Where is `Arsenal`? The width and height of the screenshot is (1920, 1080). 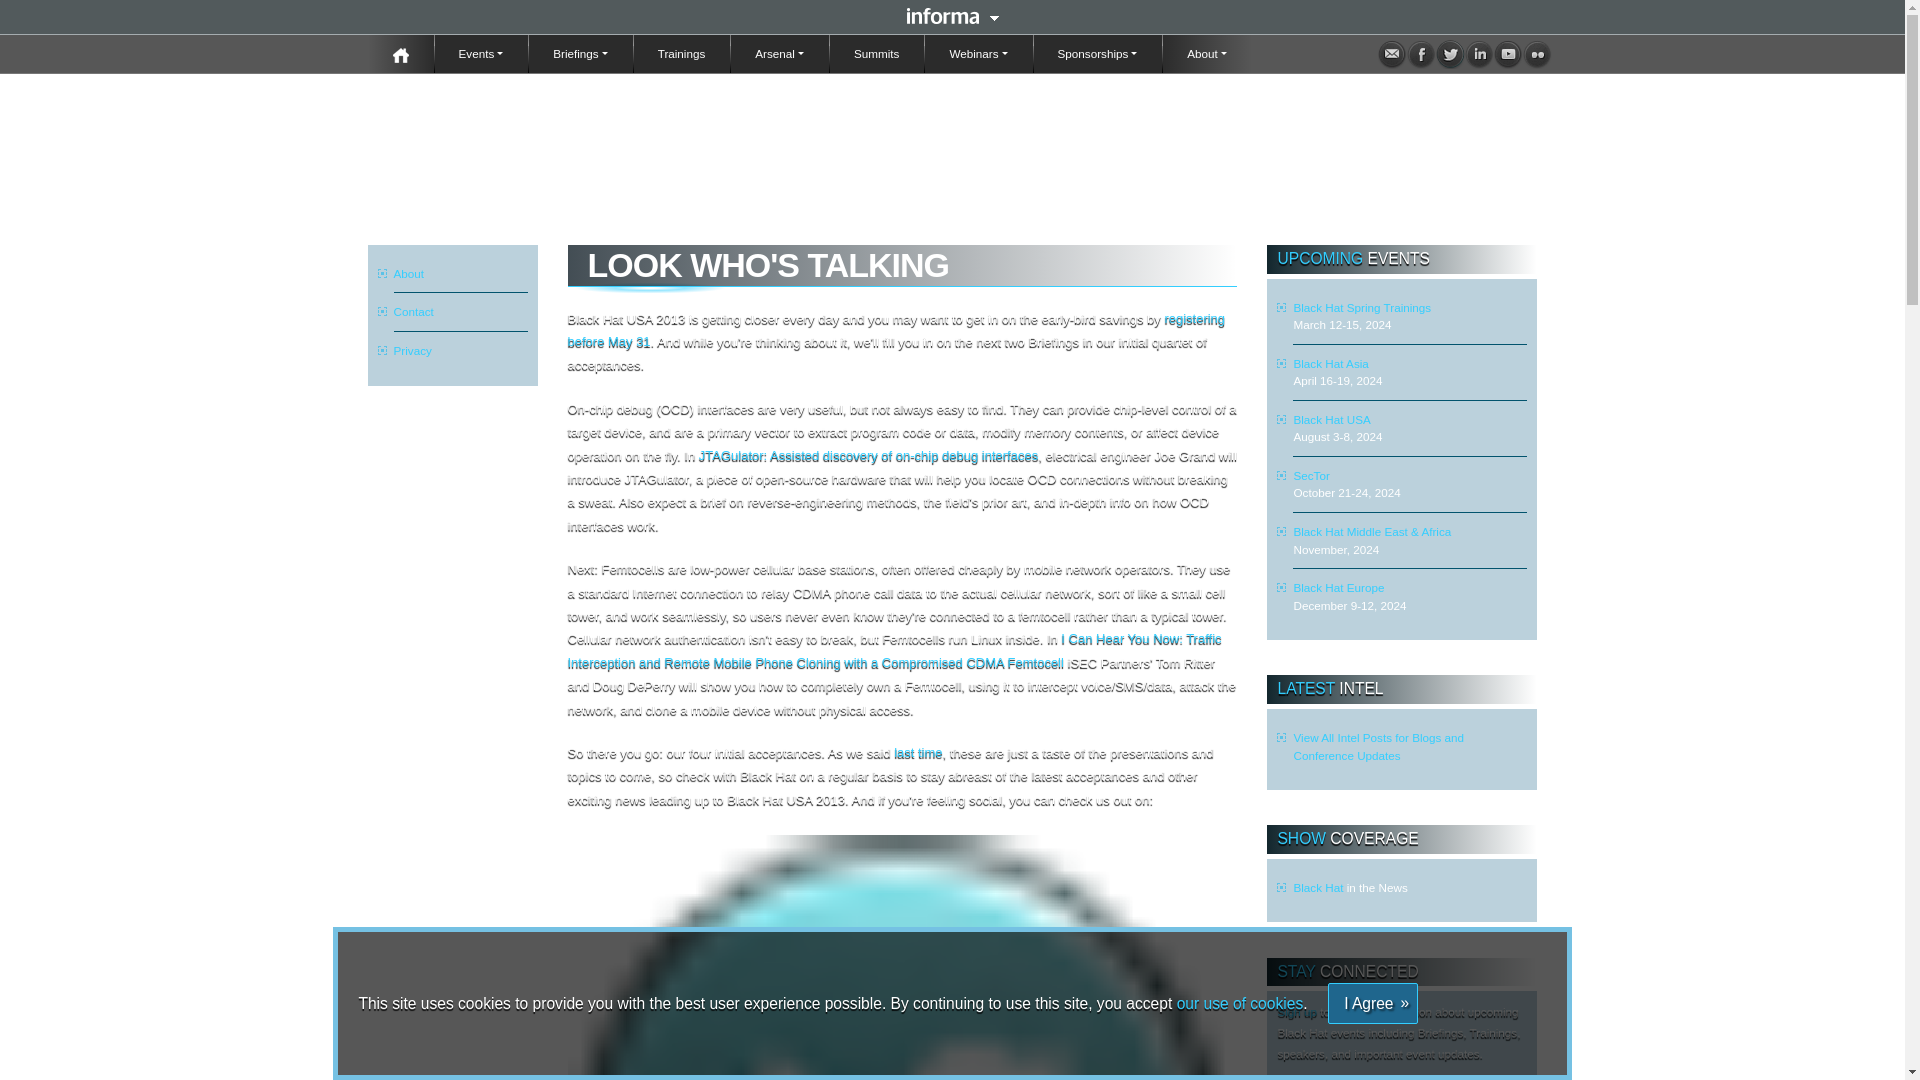 Arsenal is located at coordinates (779, 54).